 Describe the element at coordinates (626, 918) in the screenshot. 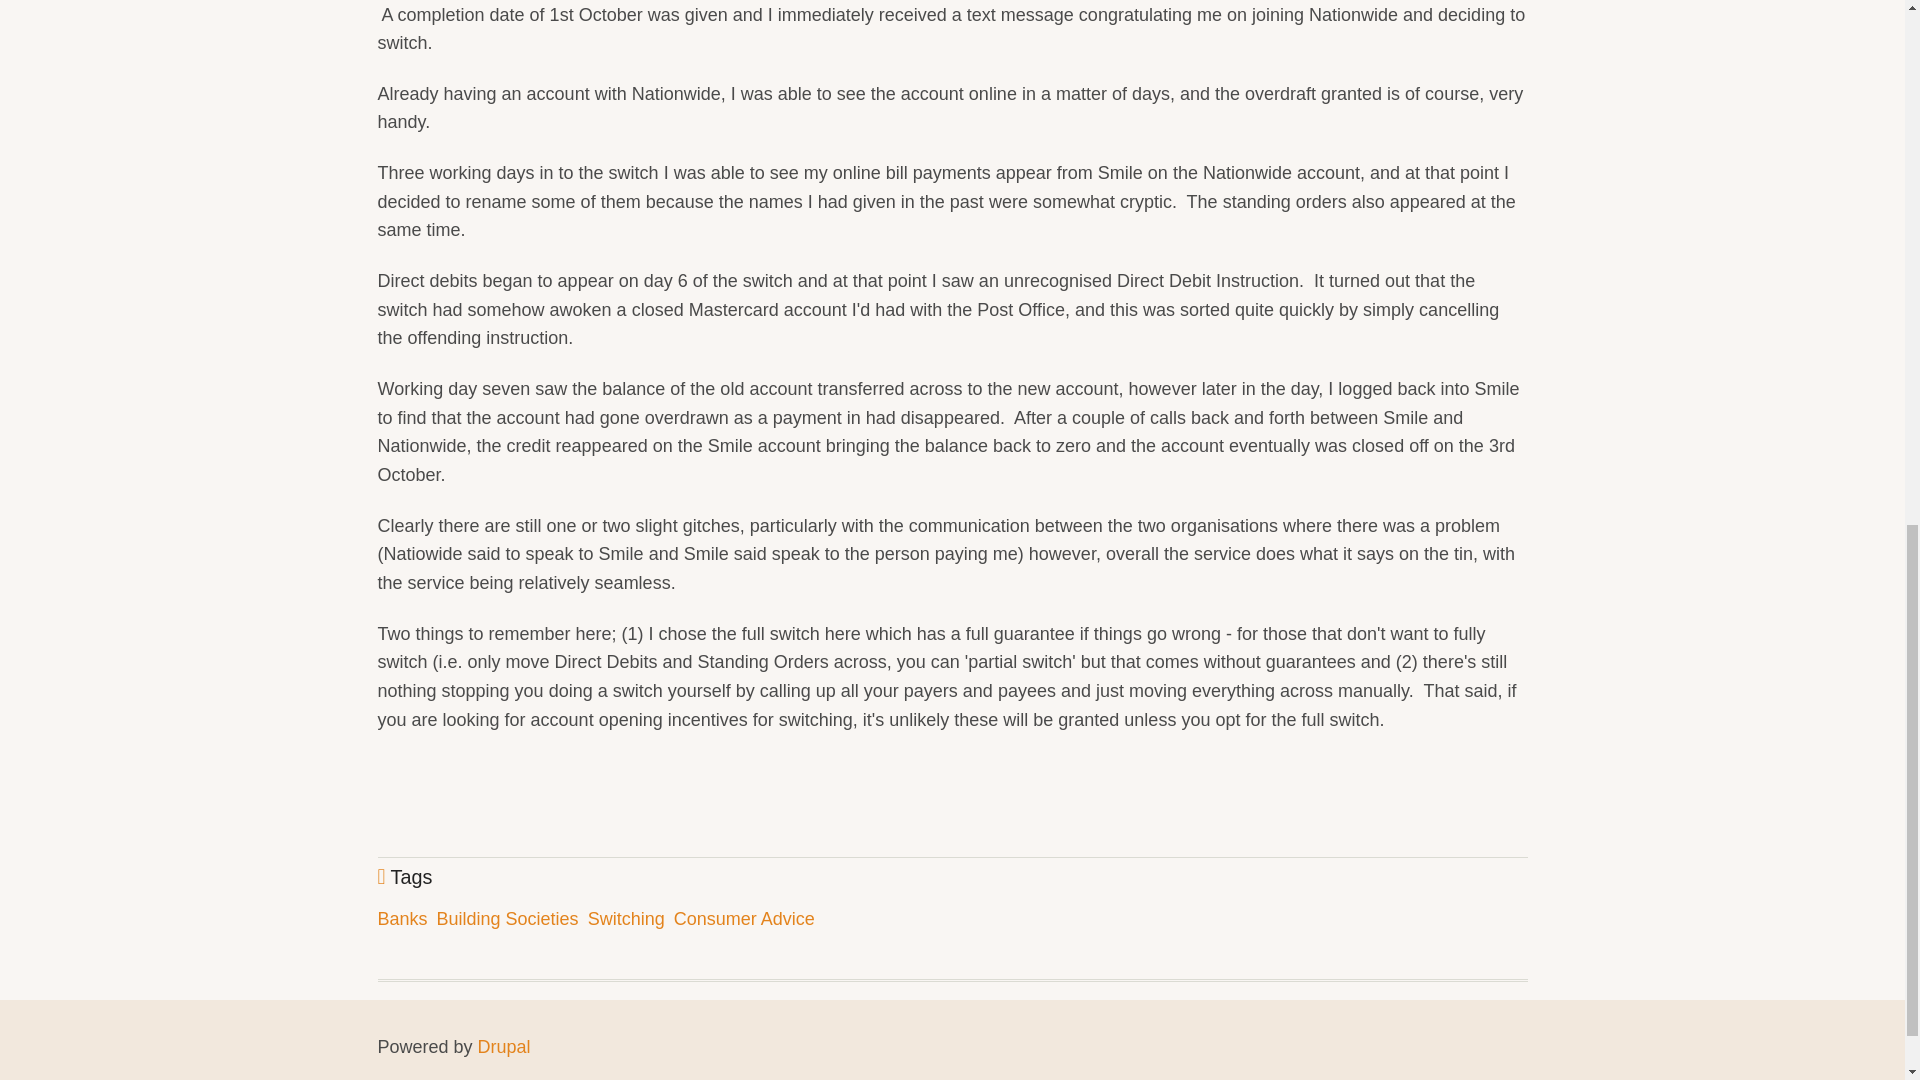

I see `Switching` at that location.